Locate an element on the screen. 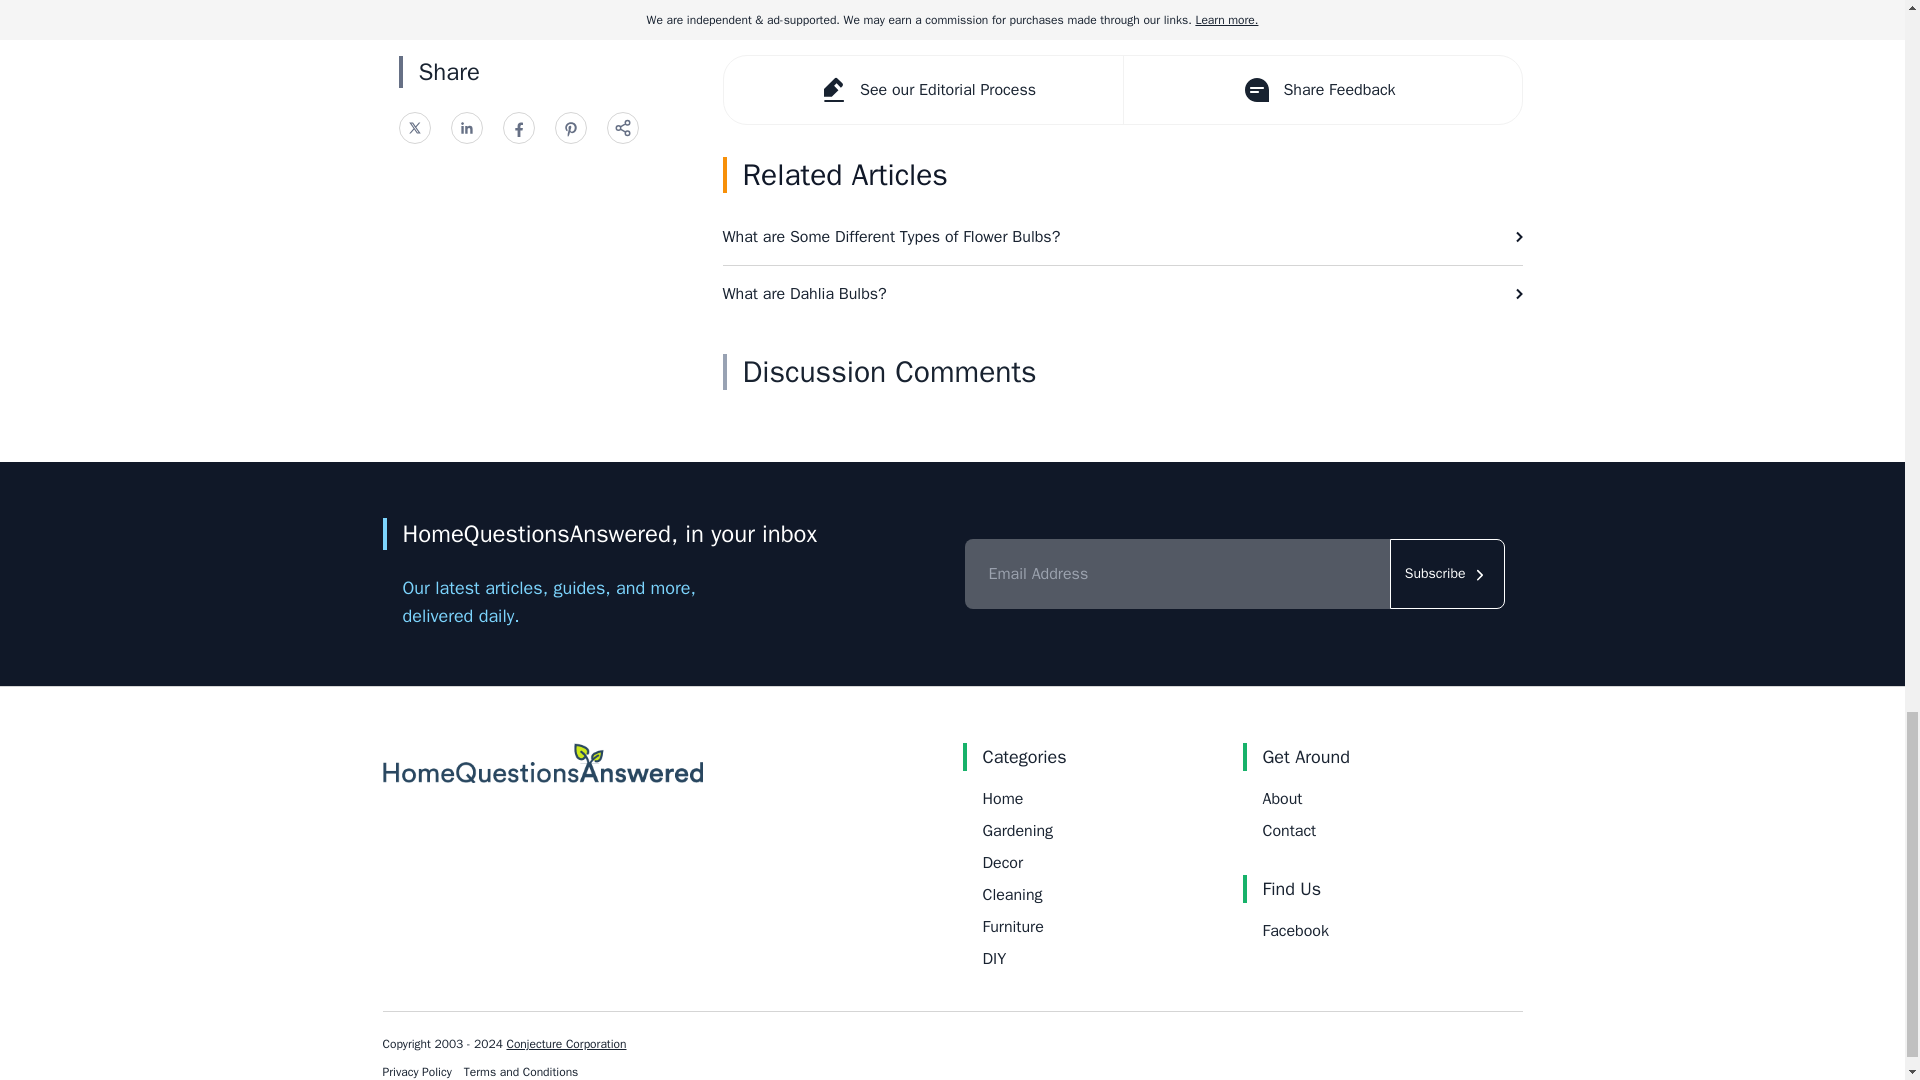  What are Dahlia Bulbs? is located at coordinates (1122, 293).